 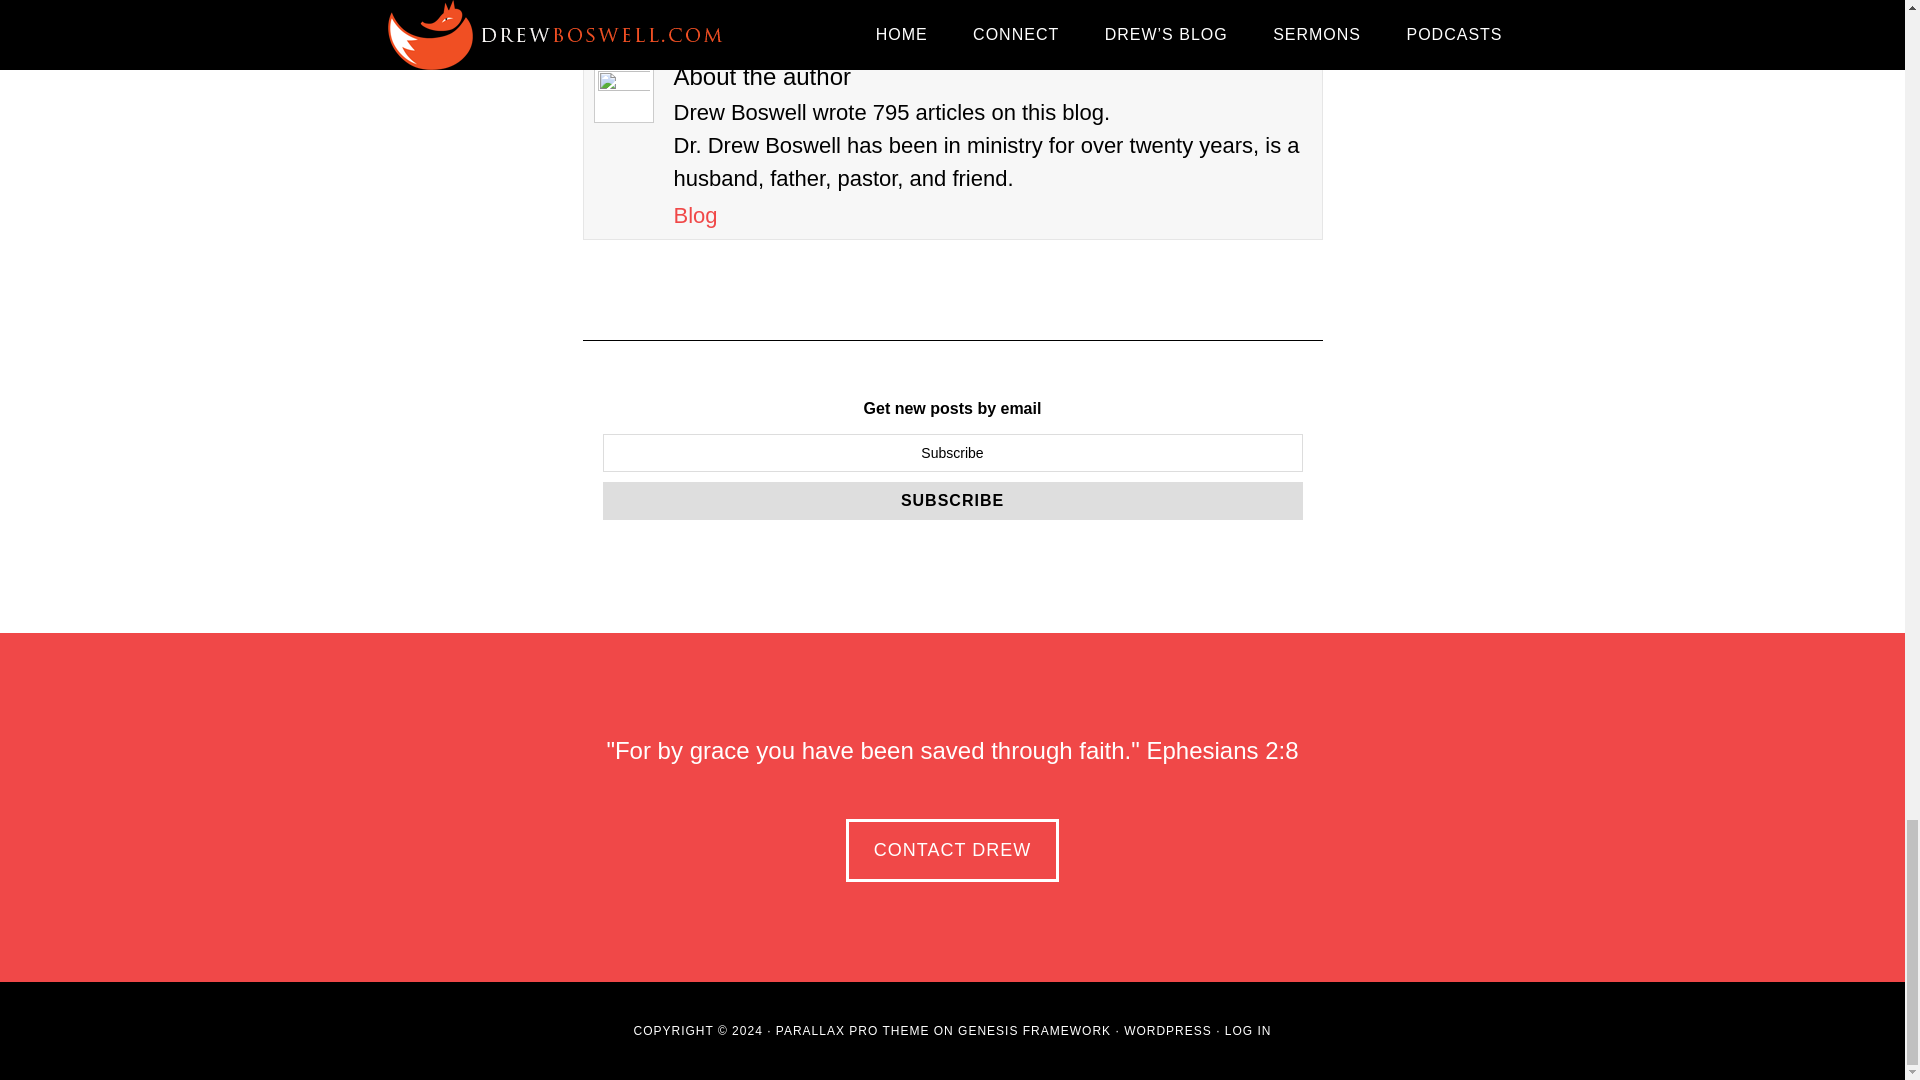 I want to click on GENESIS FRAMEWORK, so click(x=1034, y=1030).